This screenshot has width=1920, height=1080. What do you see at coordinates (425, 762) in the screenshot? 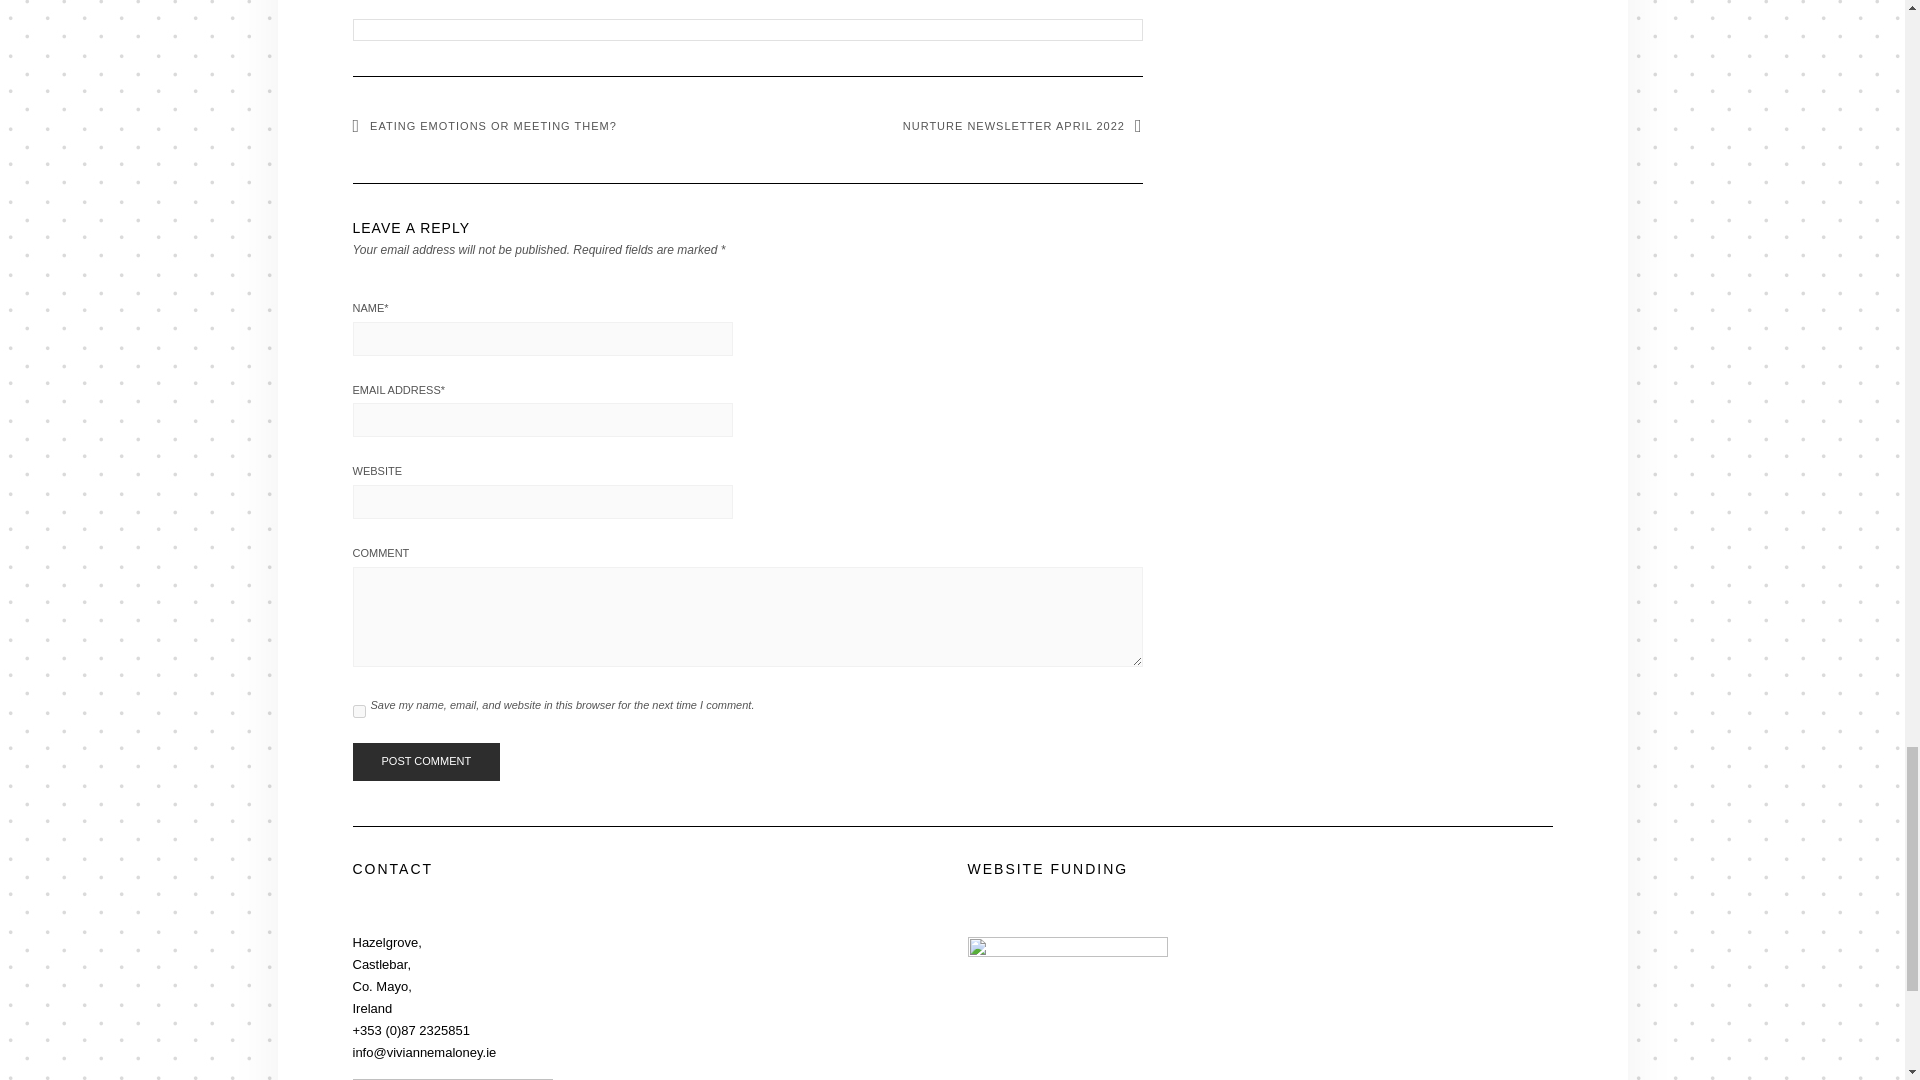
I see `Post Comment` at bounding box center [425, 762].